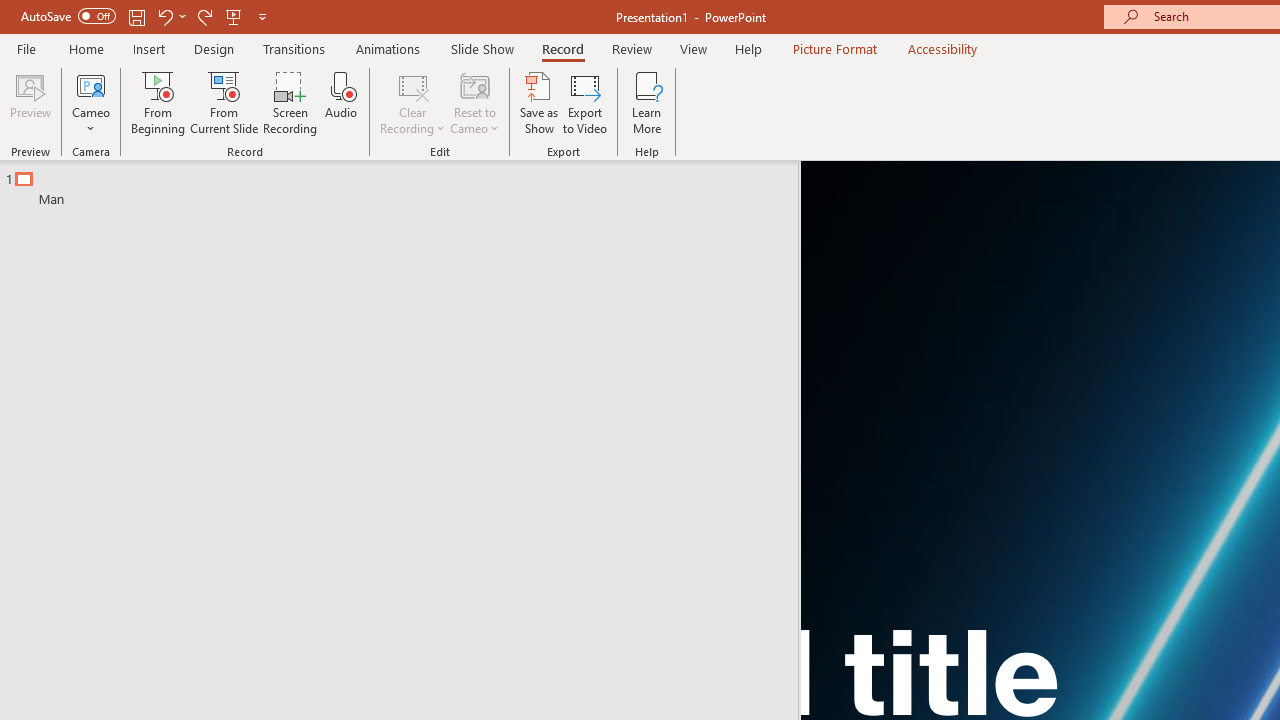 The height and width of the screenshot is (720, 1280). Describe the element at coordinates (412, 102) in the screenshot. I see `Clear Recording` at that location.